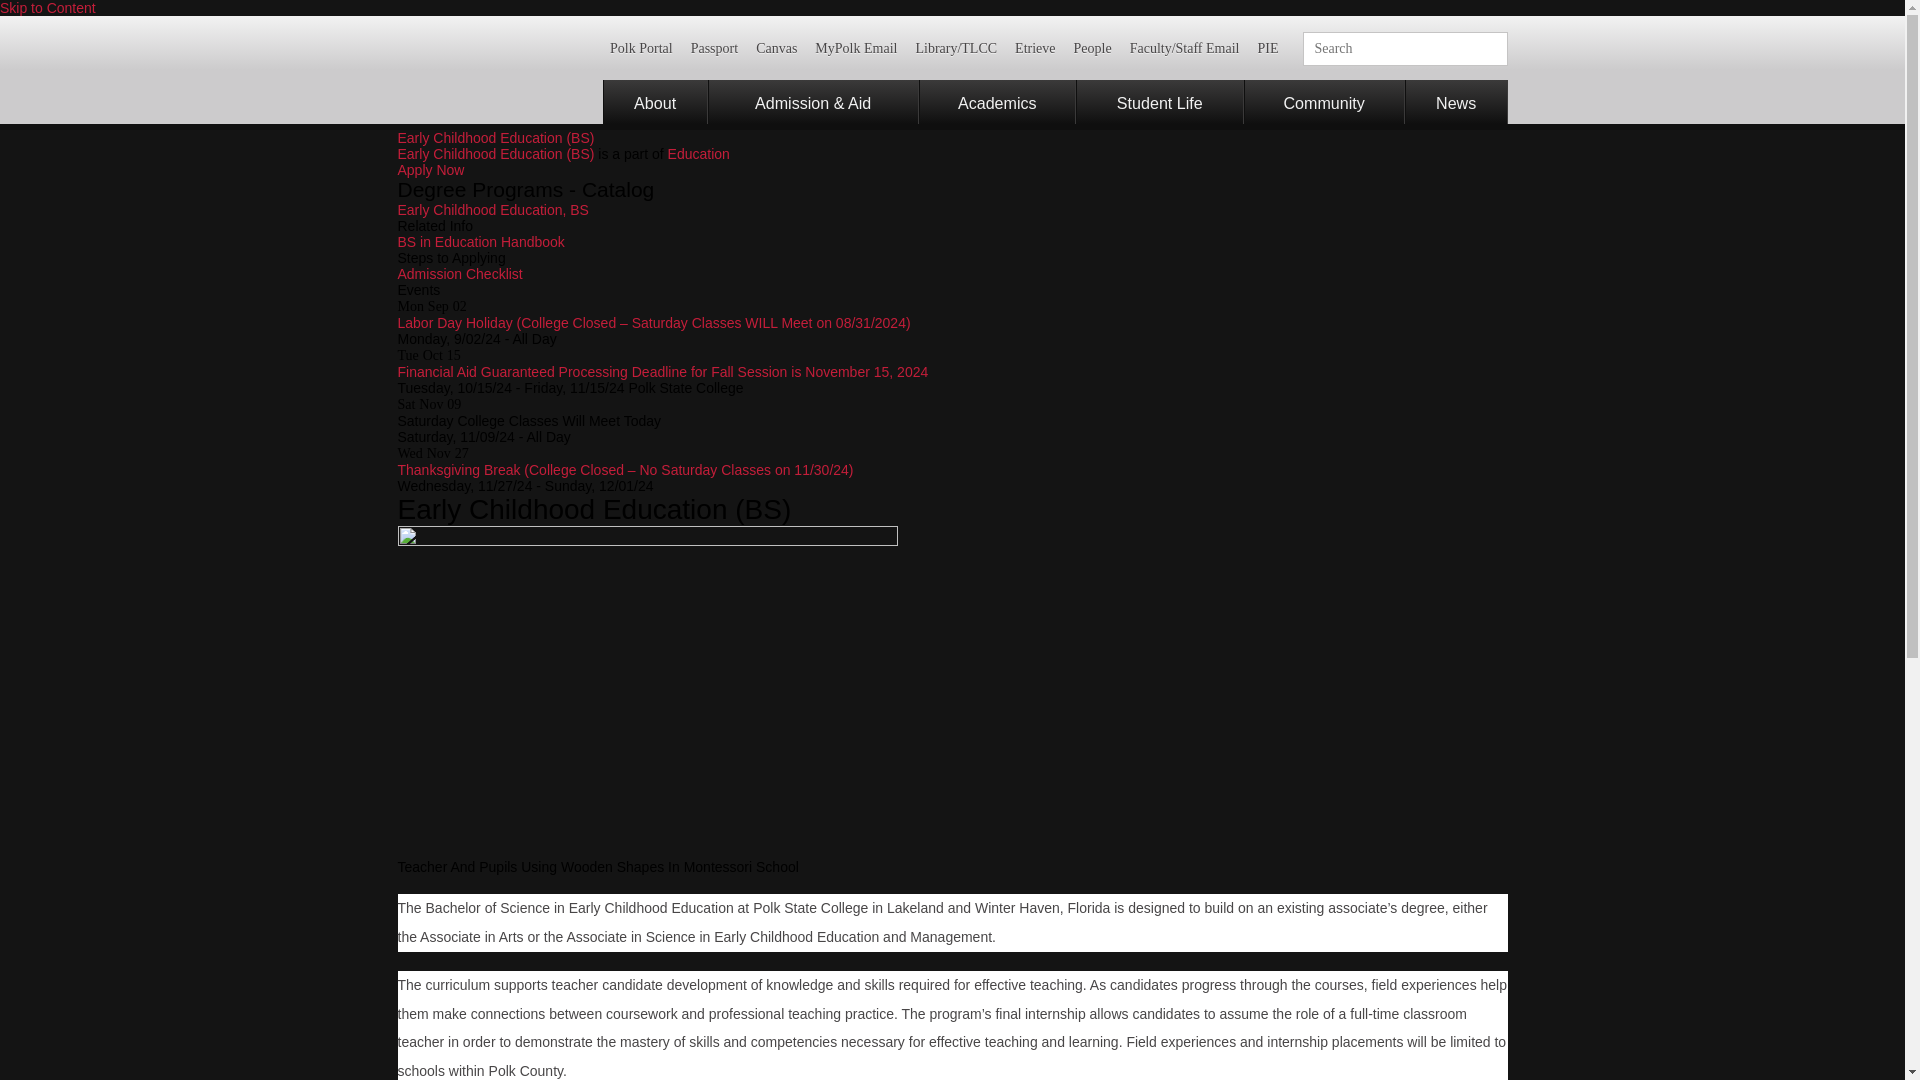 The height and width of the screenshot is (1080, 1920). What do you see at coordinates (1267, 48) in the screenshot?
I see `PIE` at bounding box center [1267, 48].